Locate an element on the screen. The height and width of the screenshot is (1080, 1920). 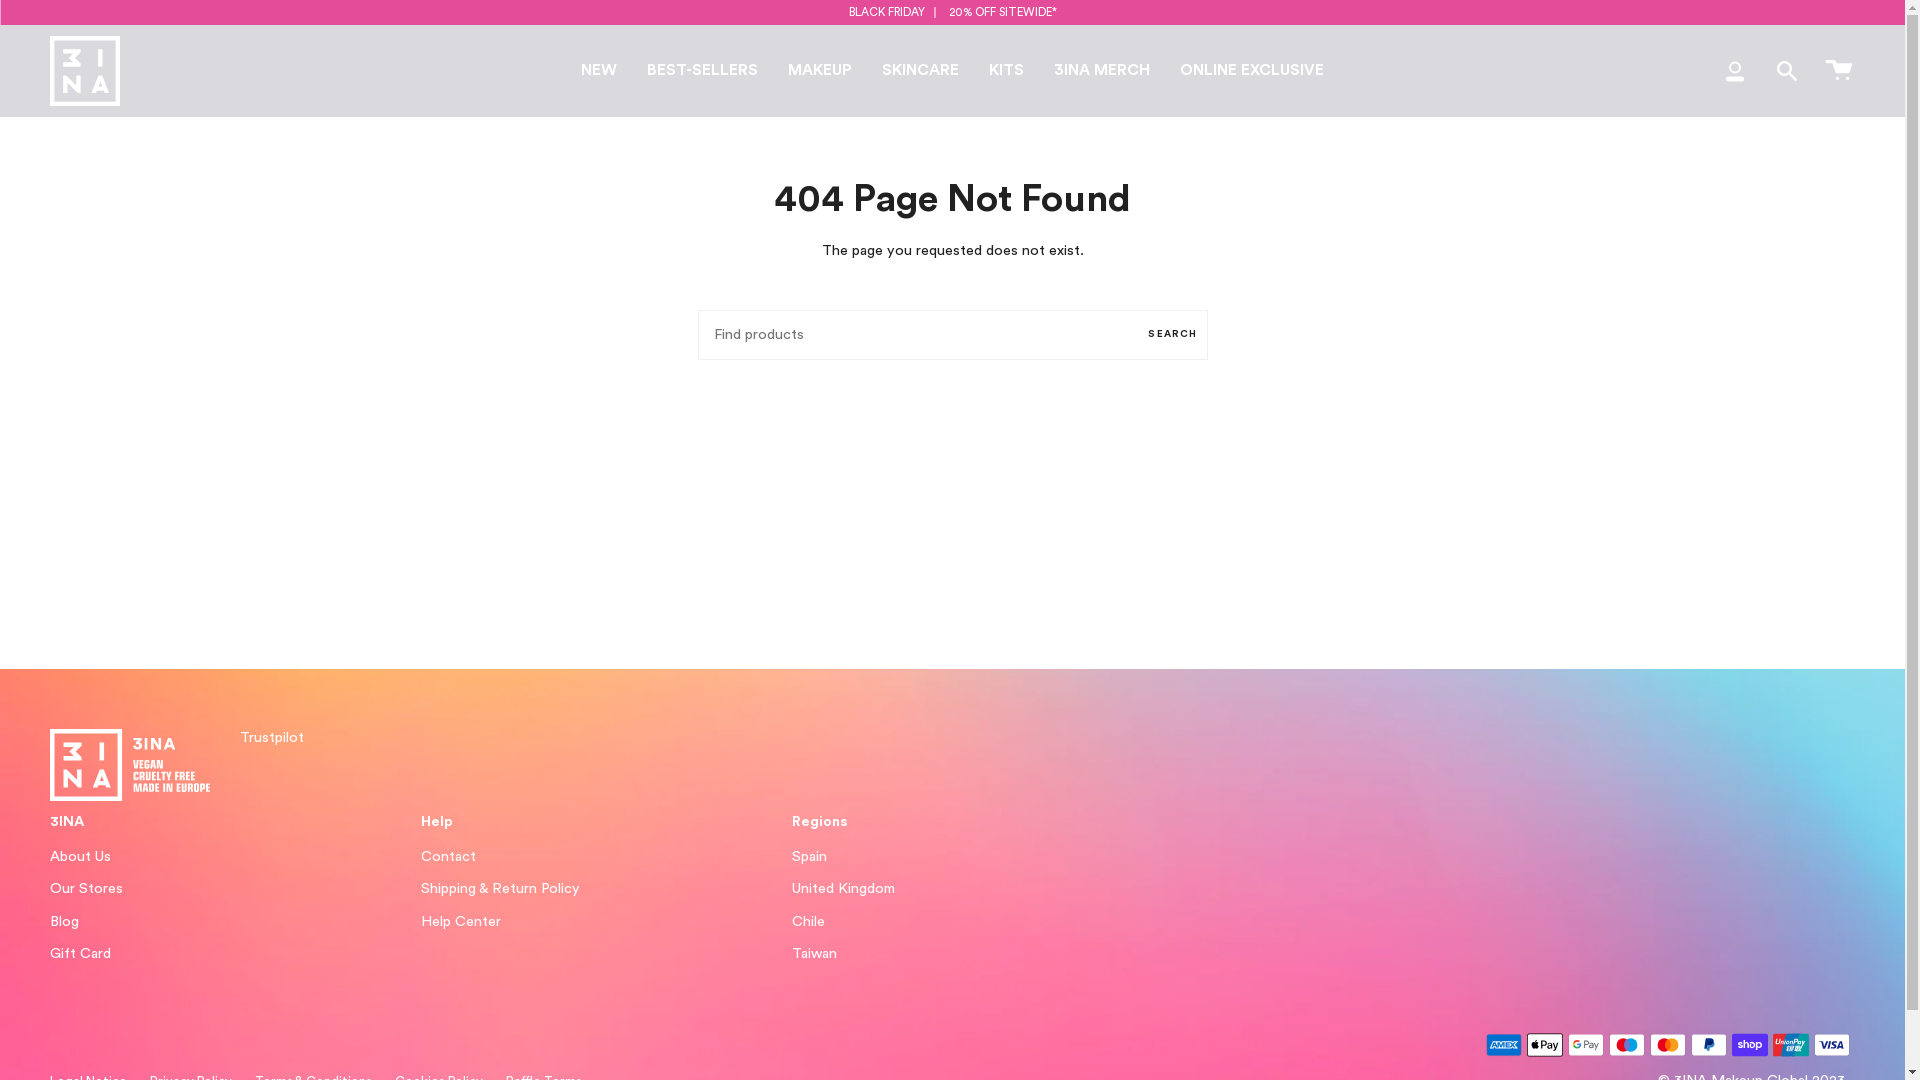
My Account is located at coordinates (1735, 71).